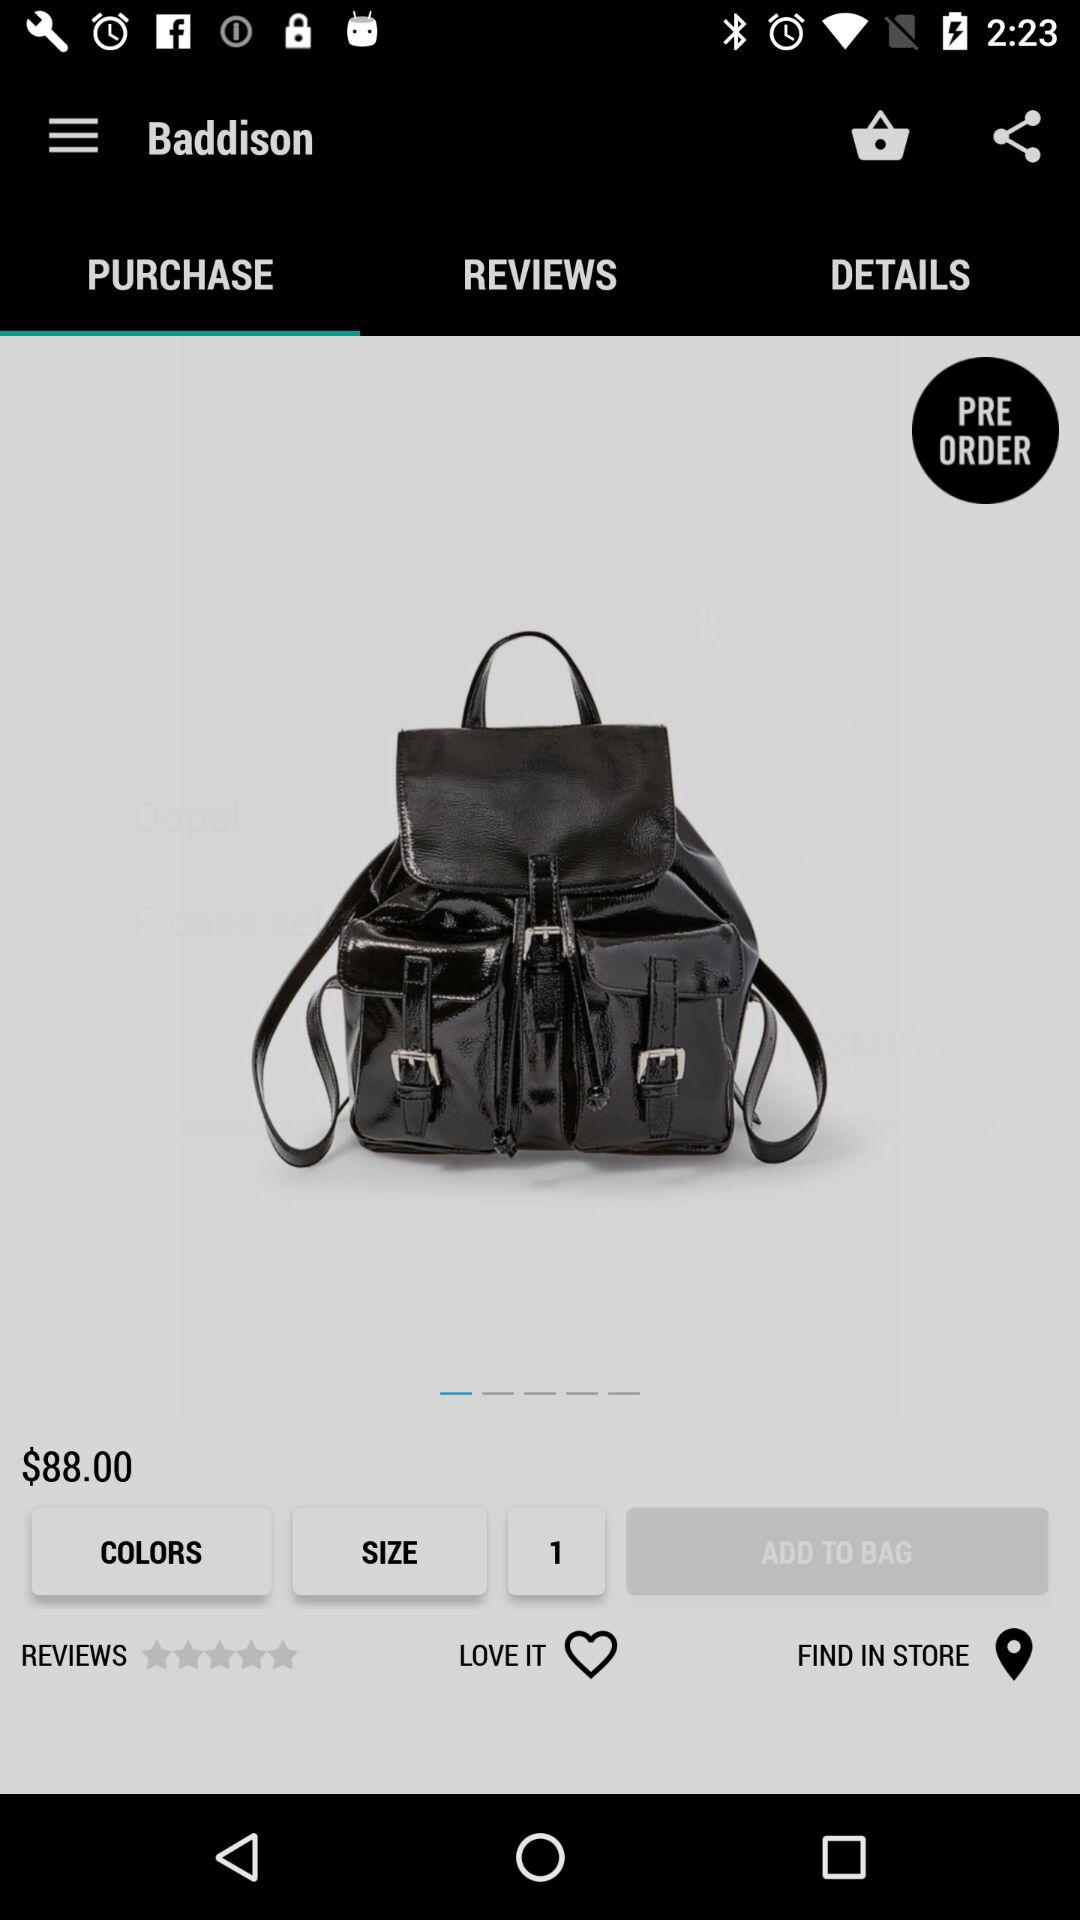 Image resolution: width=1080 pixels, height=1920 pixels. Describe the element at coordinates (540, 876) in the screenshot. I see `see the image` at that location.